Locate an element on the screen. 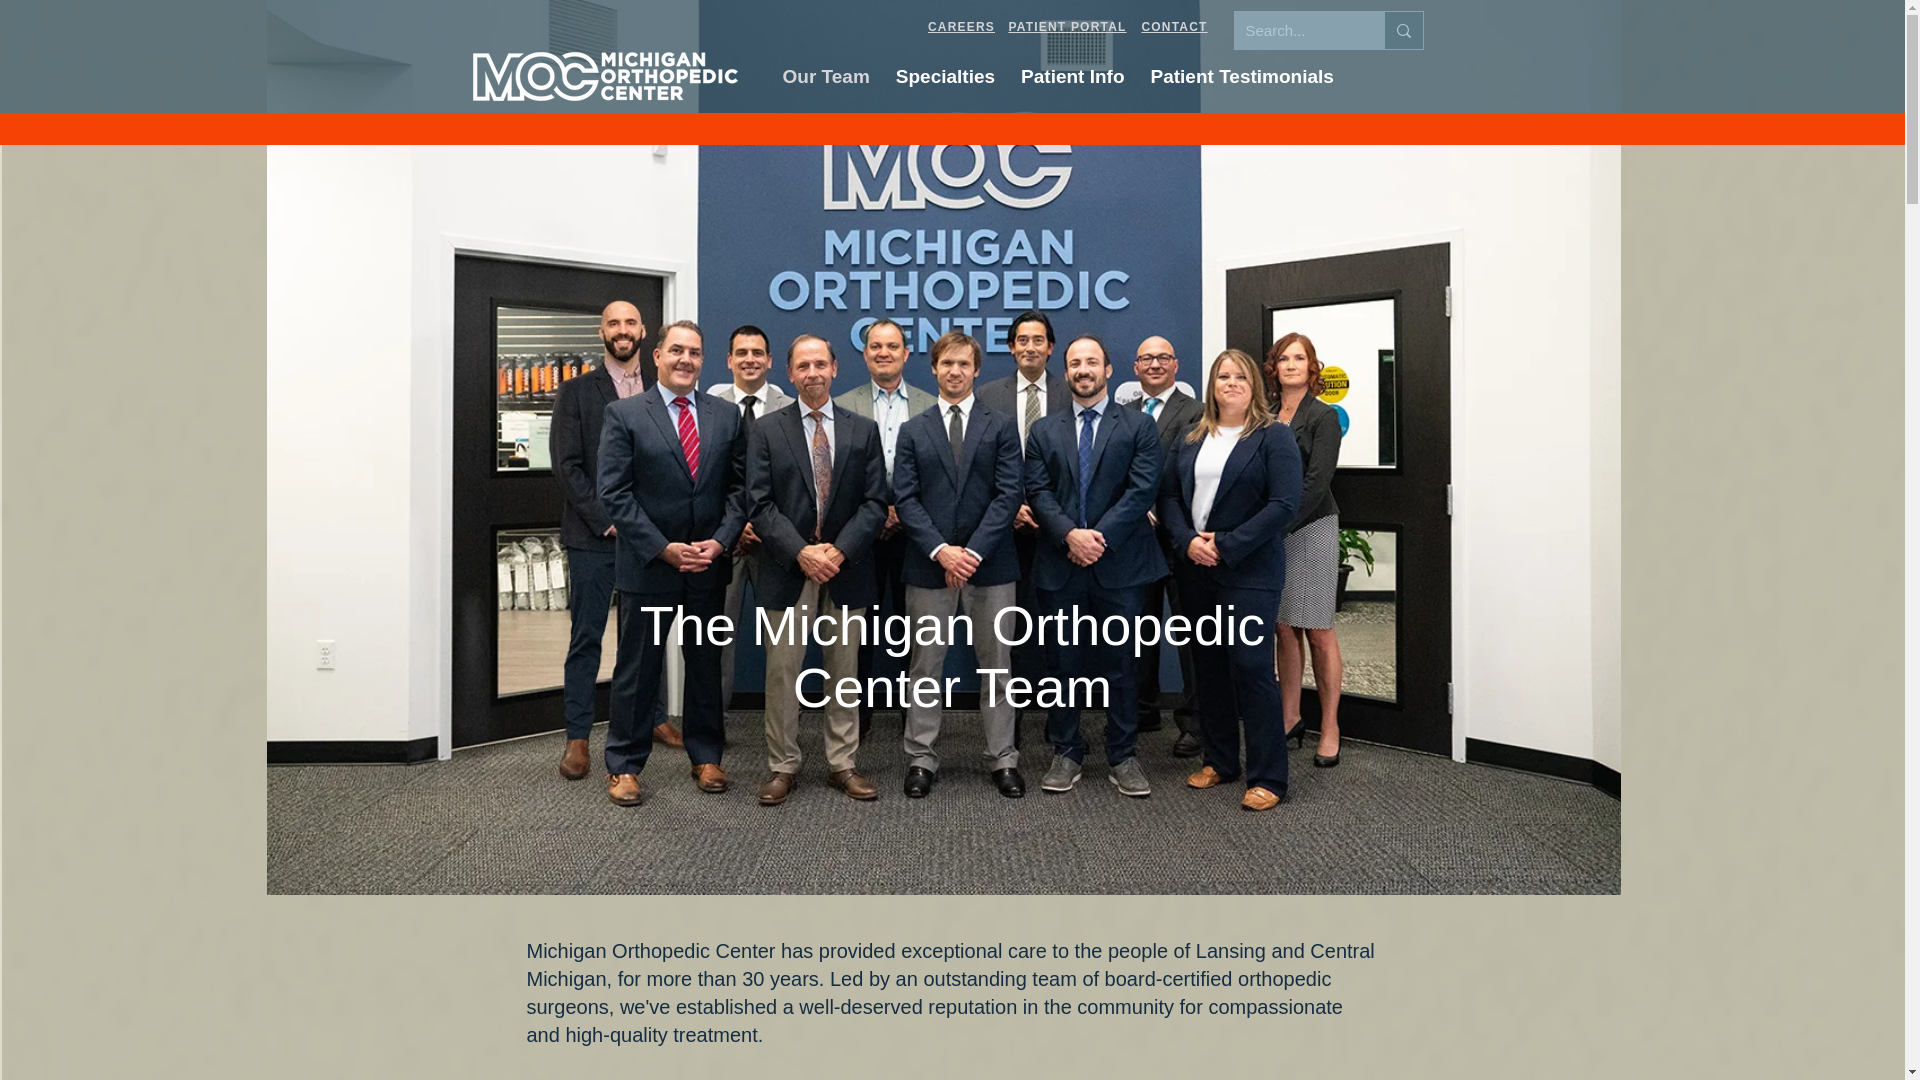 This screenshot has height=1080, width=1920. Patient Info is located at coordinates (1106, 76).